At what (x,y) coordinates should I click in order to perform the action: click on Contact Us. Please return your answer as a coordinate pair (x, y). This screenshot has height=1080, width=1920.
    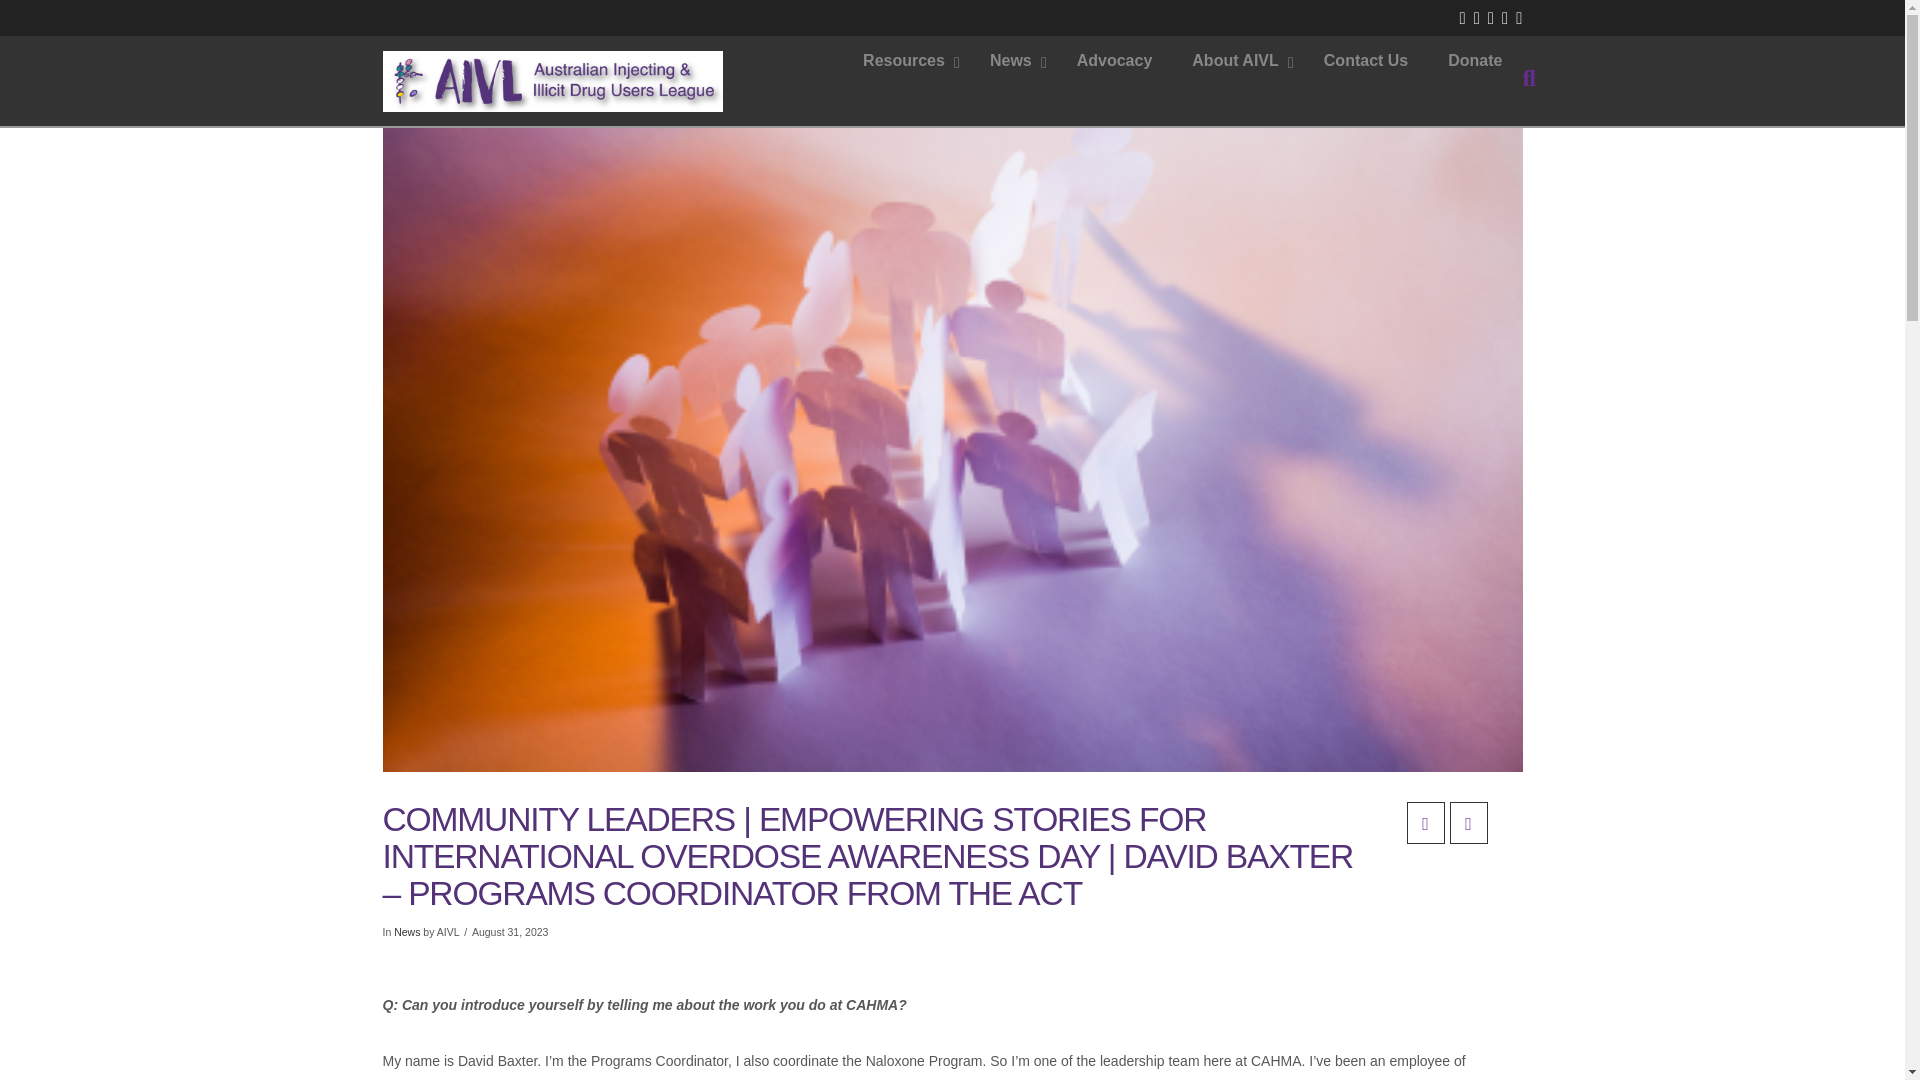
    Looking at the image, I should click on (1366, 61).